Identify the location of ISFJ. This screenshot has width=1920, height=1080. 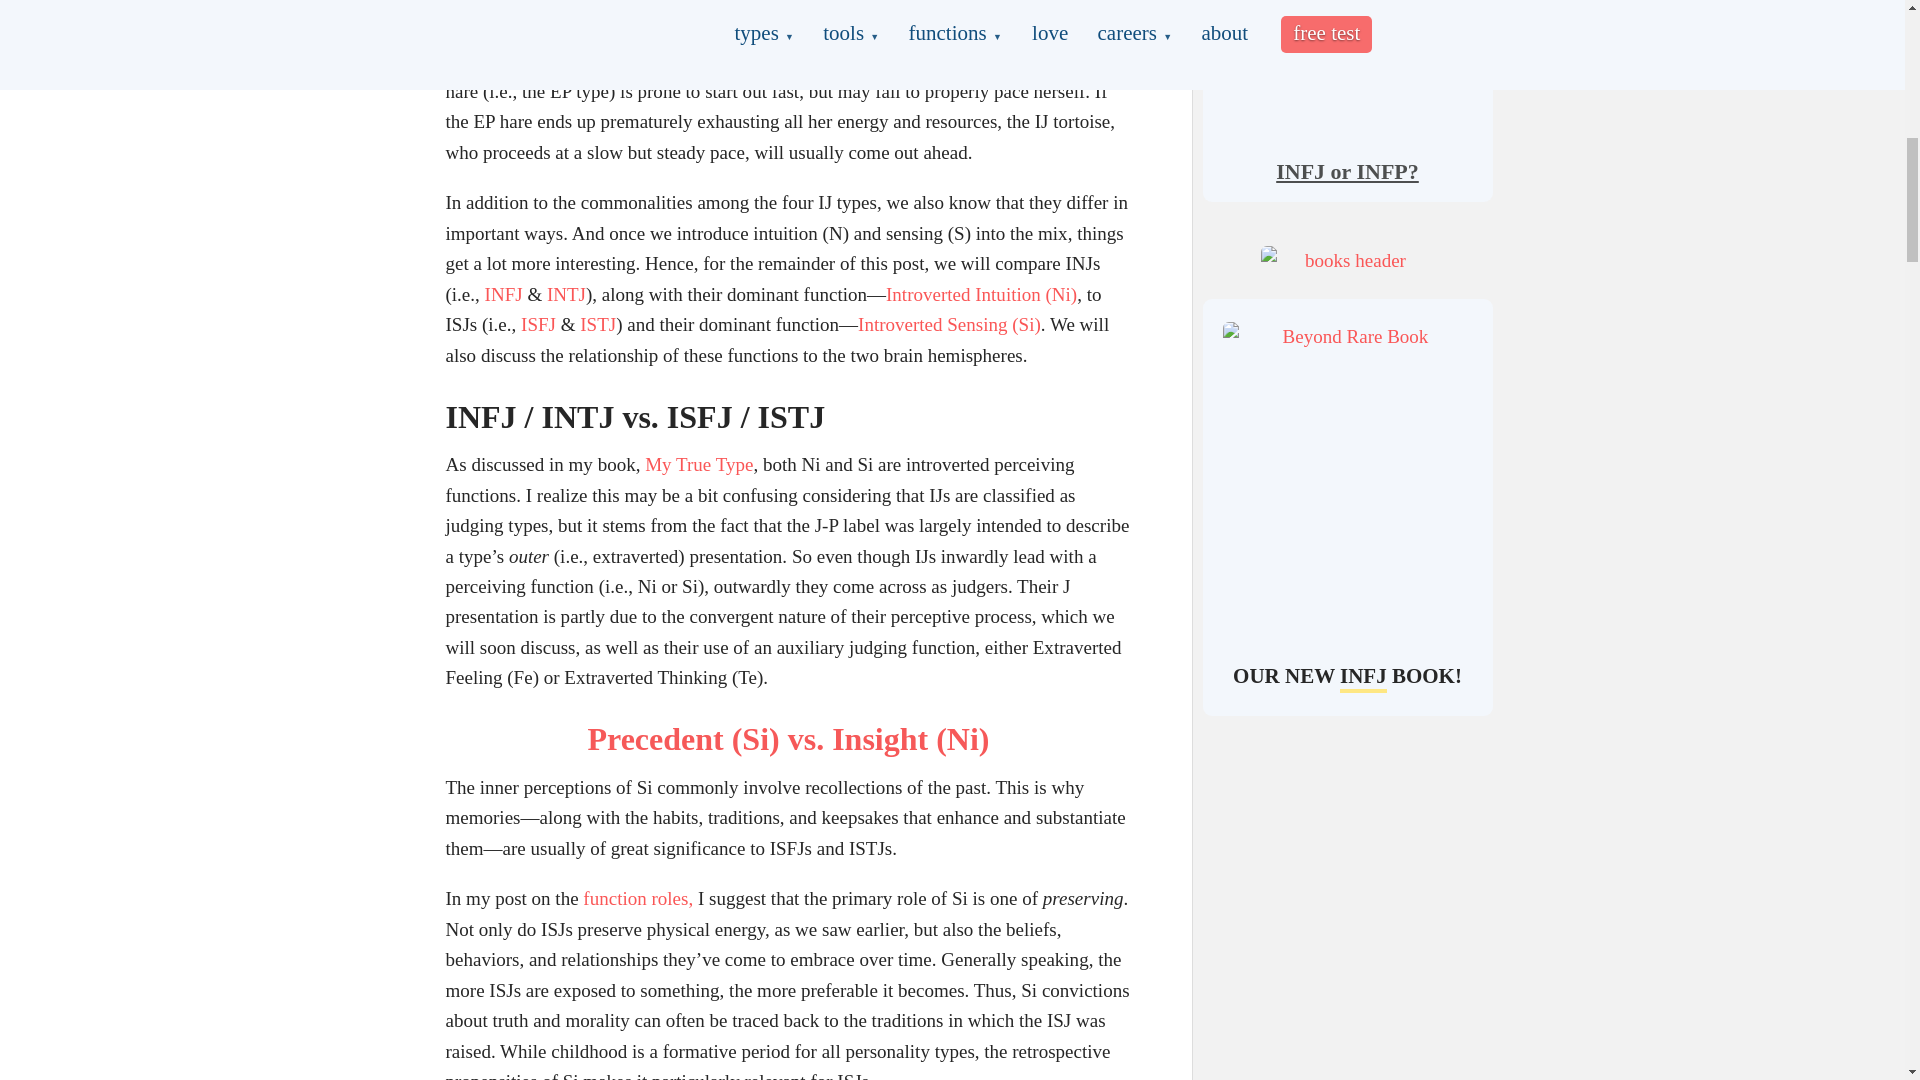
(538, 324).